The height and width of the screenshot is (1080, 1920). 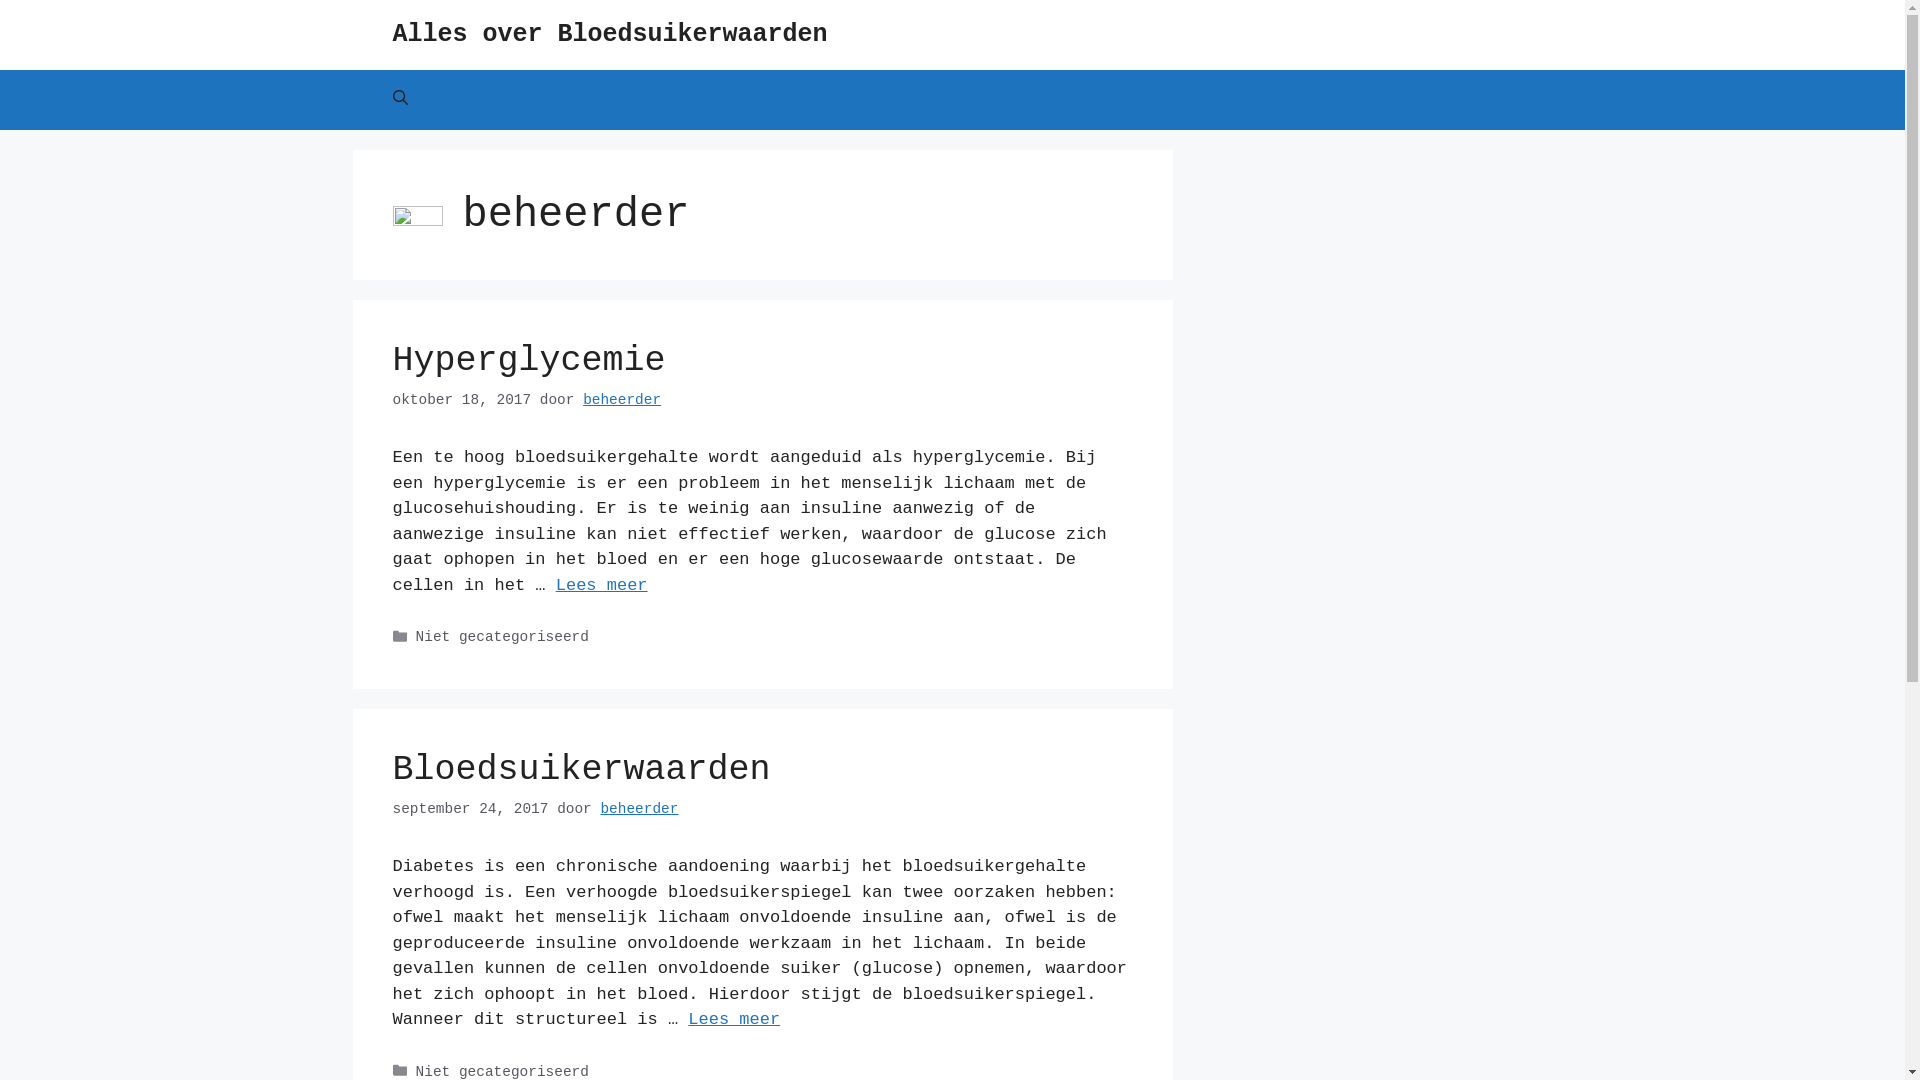 I want to click on beheerder, so click(x=639, y=808).